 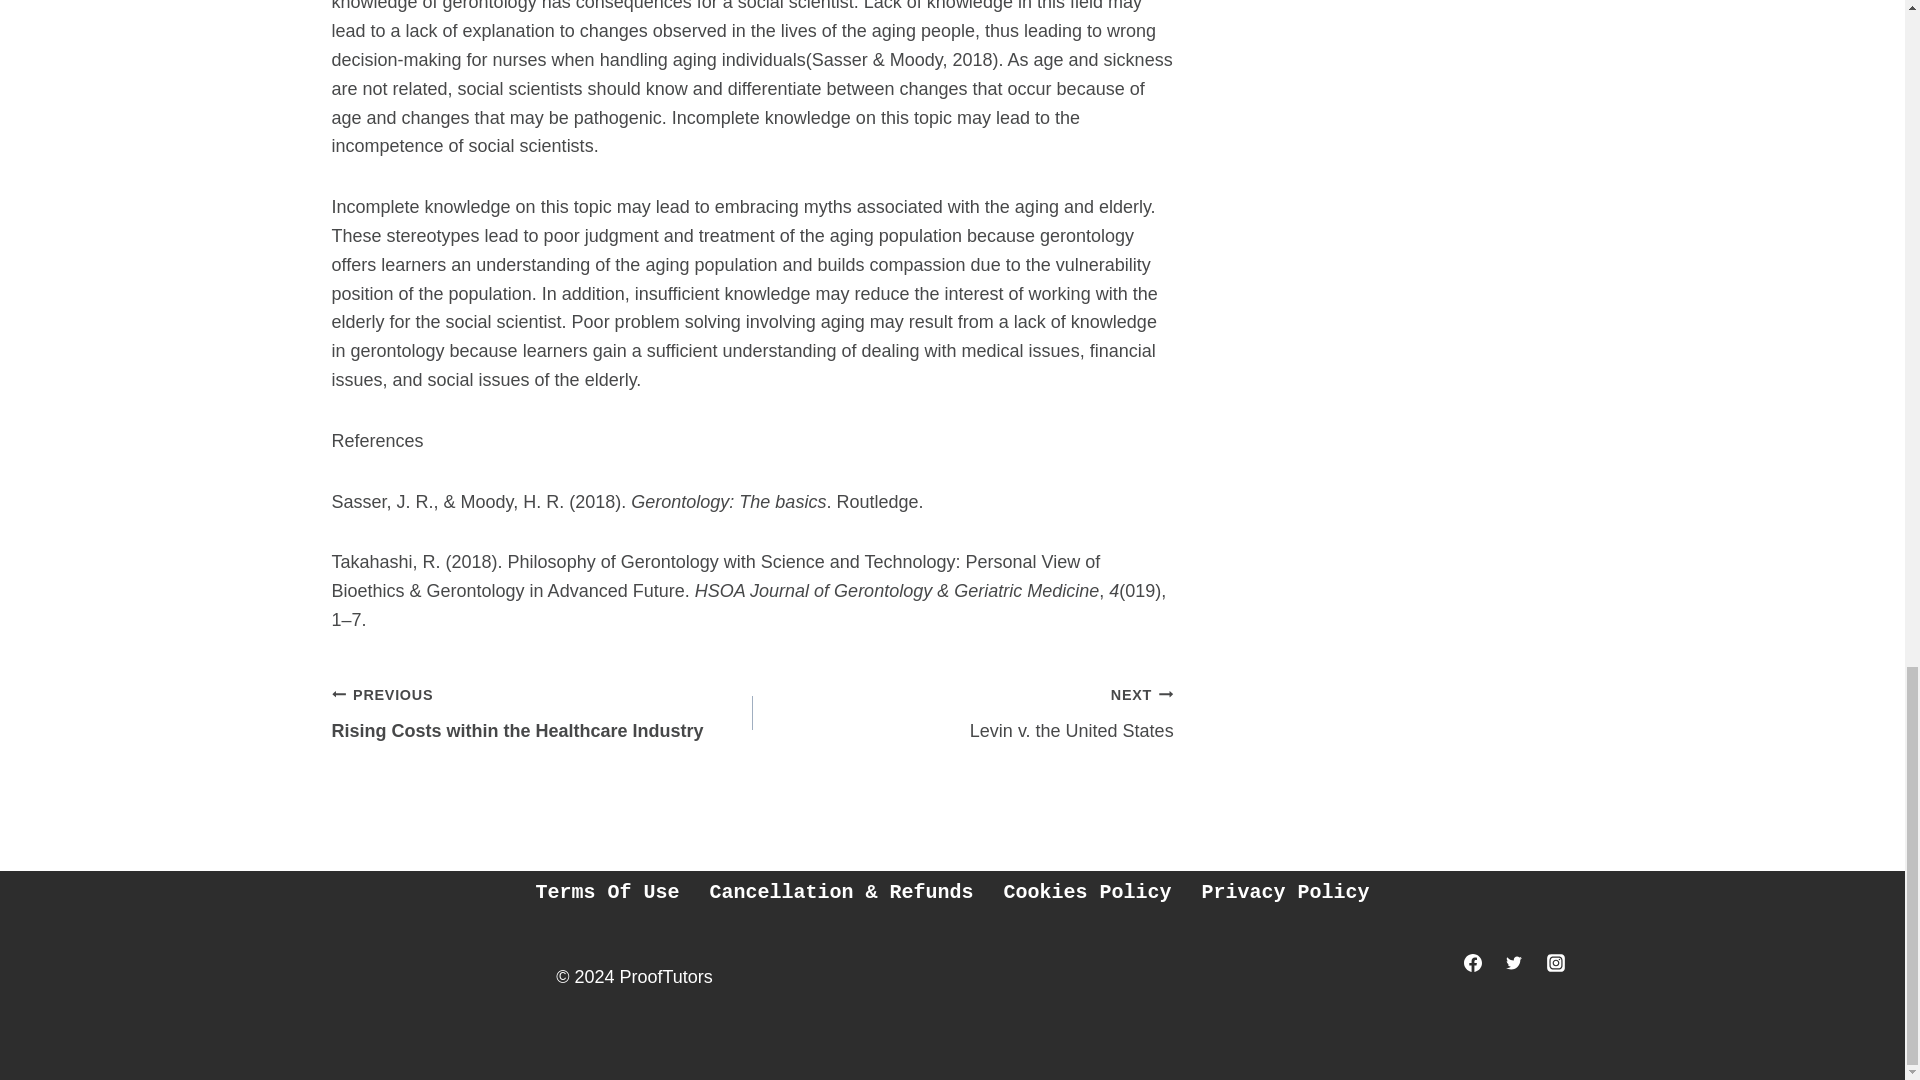 I want to click on Terms Of Use, so click(x=542, y=714).